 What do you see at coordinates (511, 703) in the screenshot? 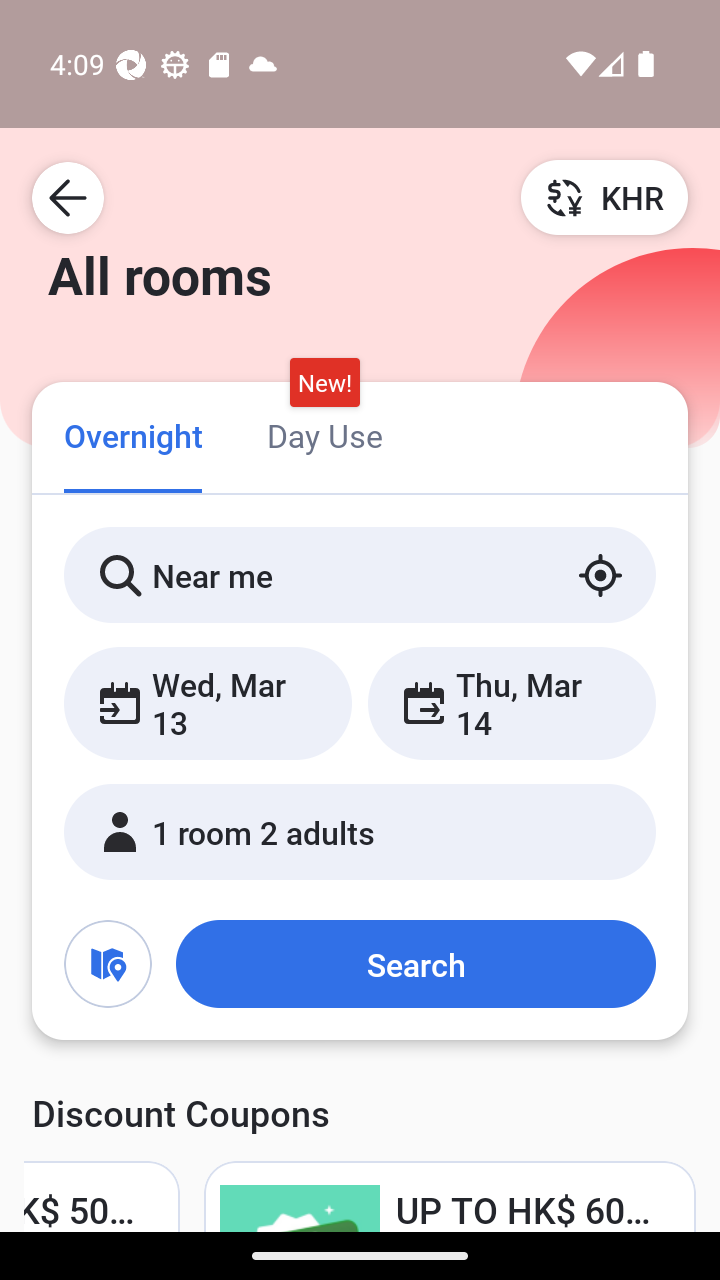
I see `Thu, Mar 14` at bounding box center [511, 703].